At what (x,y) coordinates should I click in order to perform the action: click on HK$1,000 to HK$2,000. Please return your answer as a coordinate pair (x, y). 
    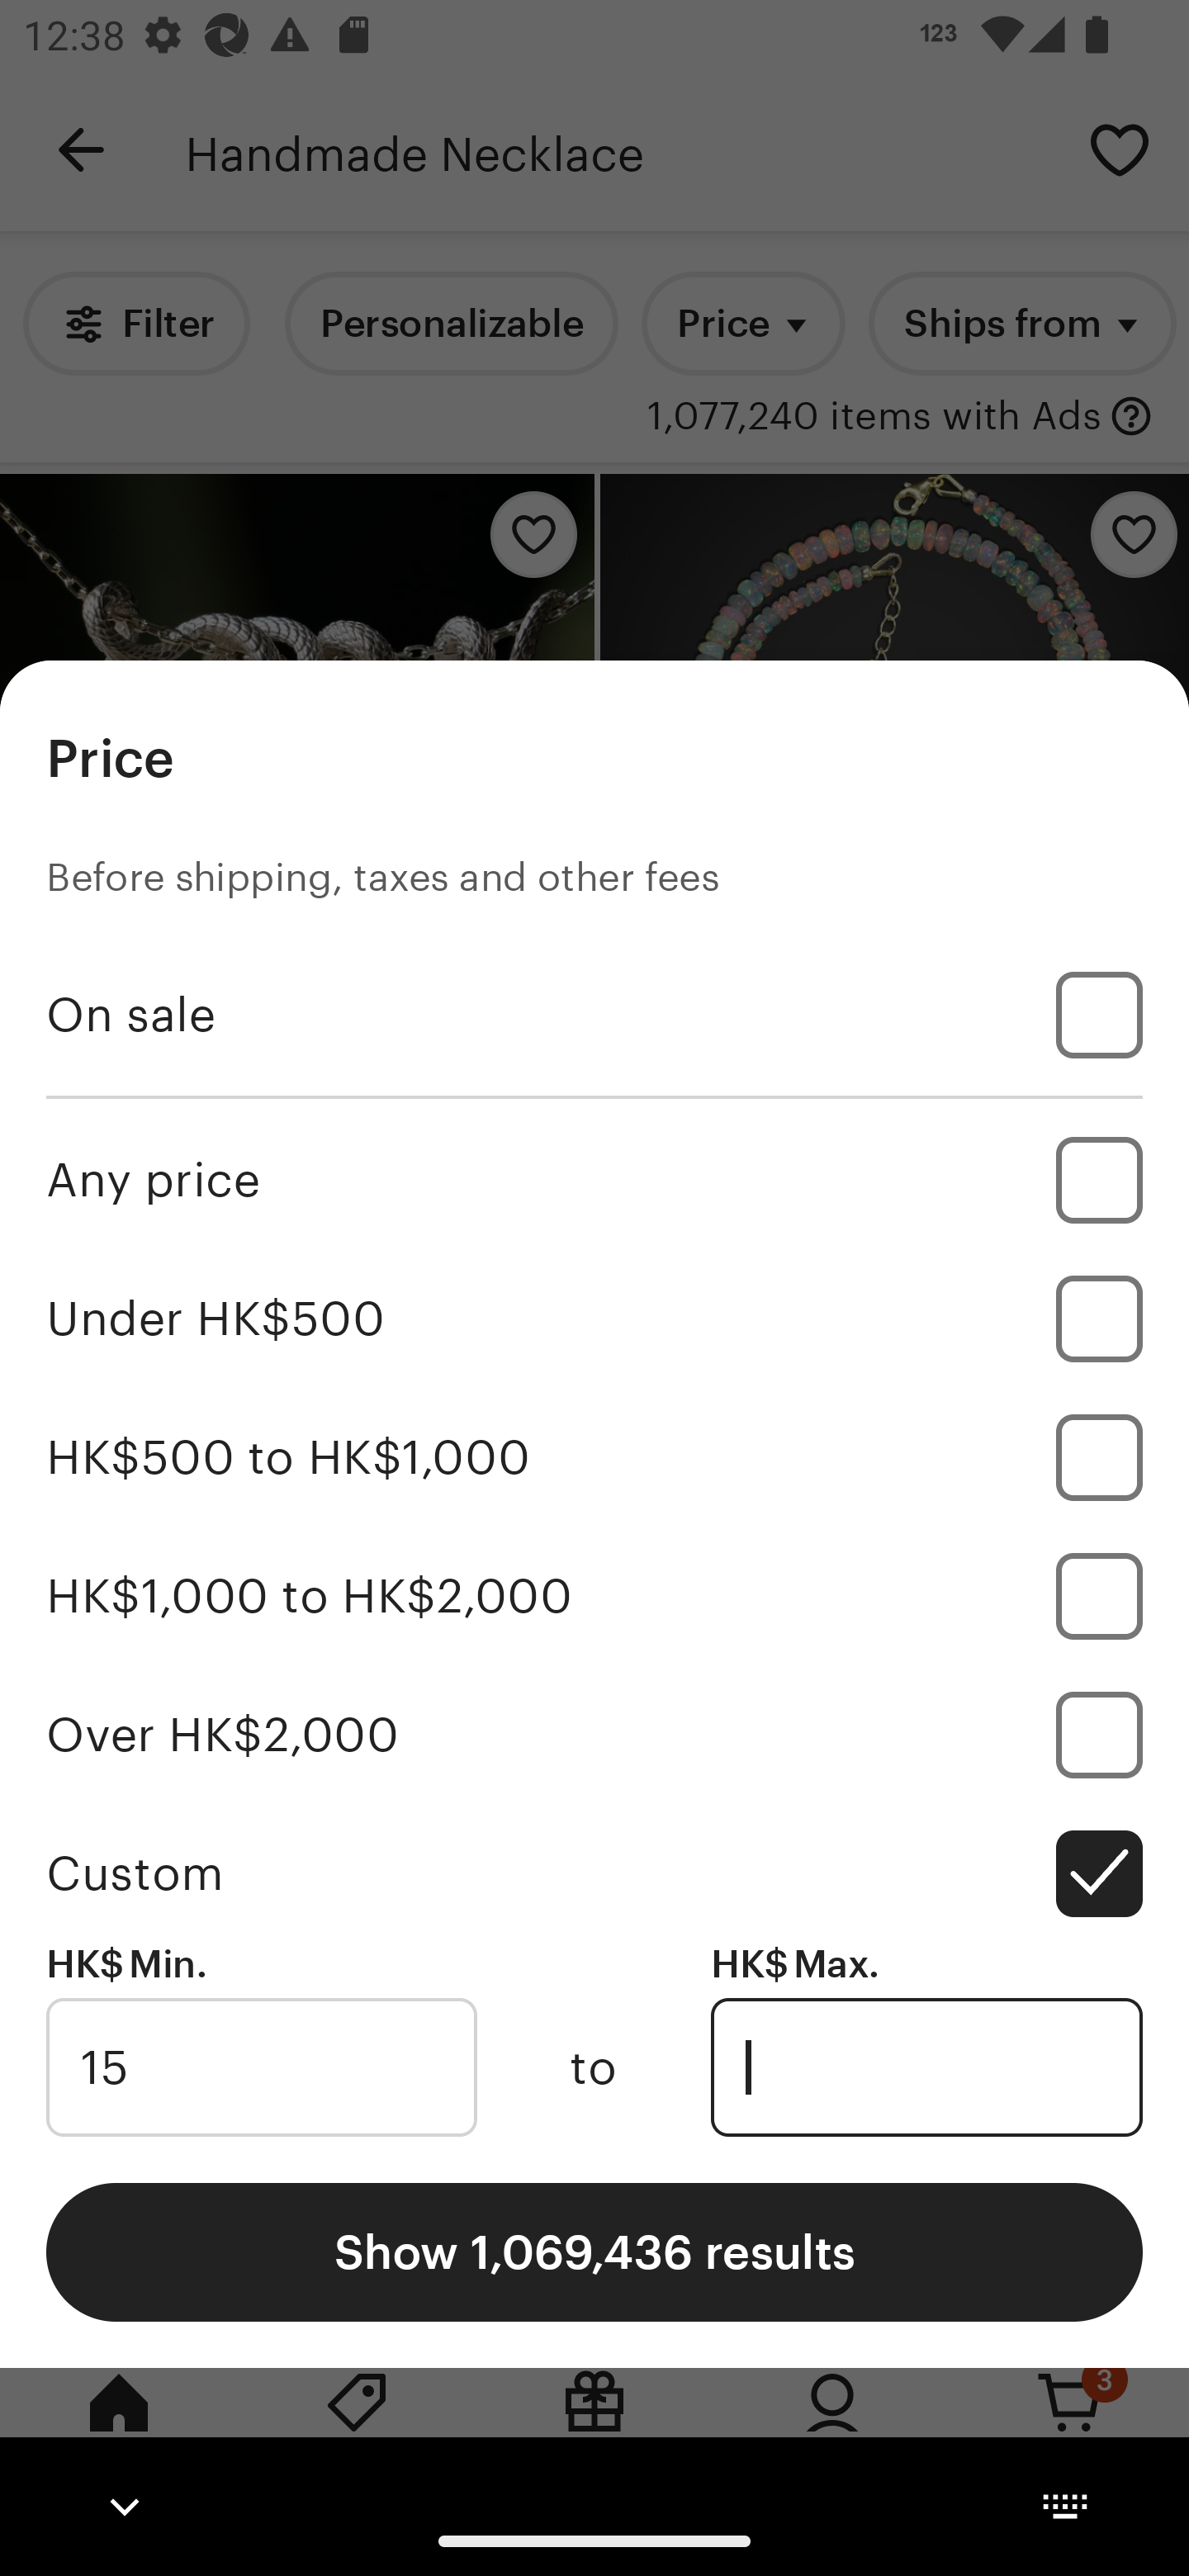
    Looking at the image, I should click on (594, 1595).